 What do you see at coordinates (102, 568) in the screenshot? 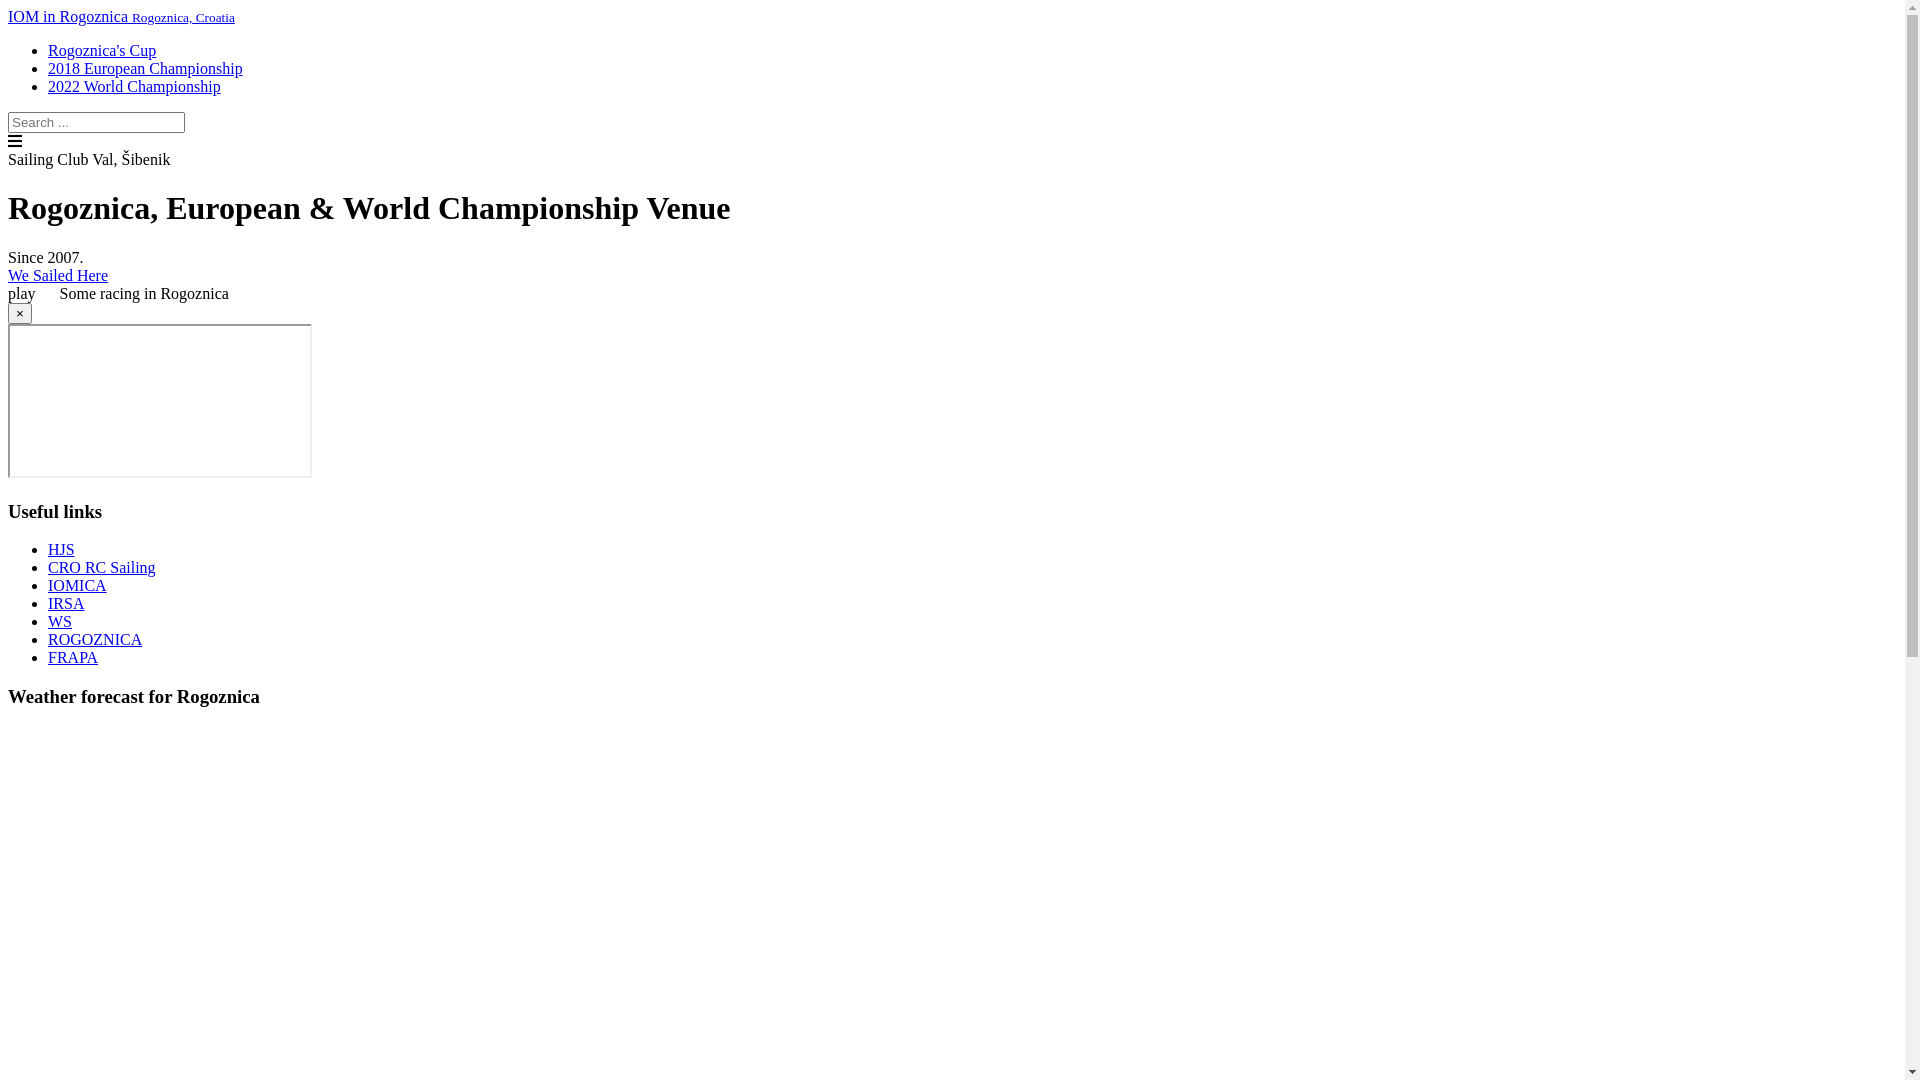
I see `CRO RC Sailing` at bounding box center [102, 568].